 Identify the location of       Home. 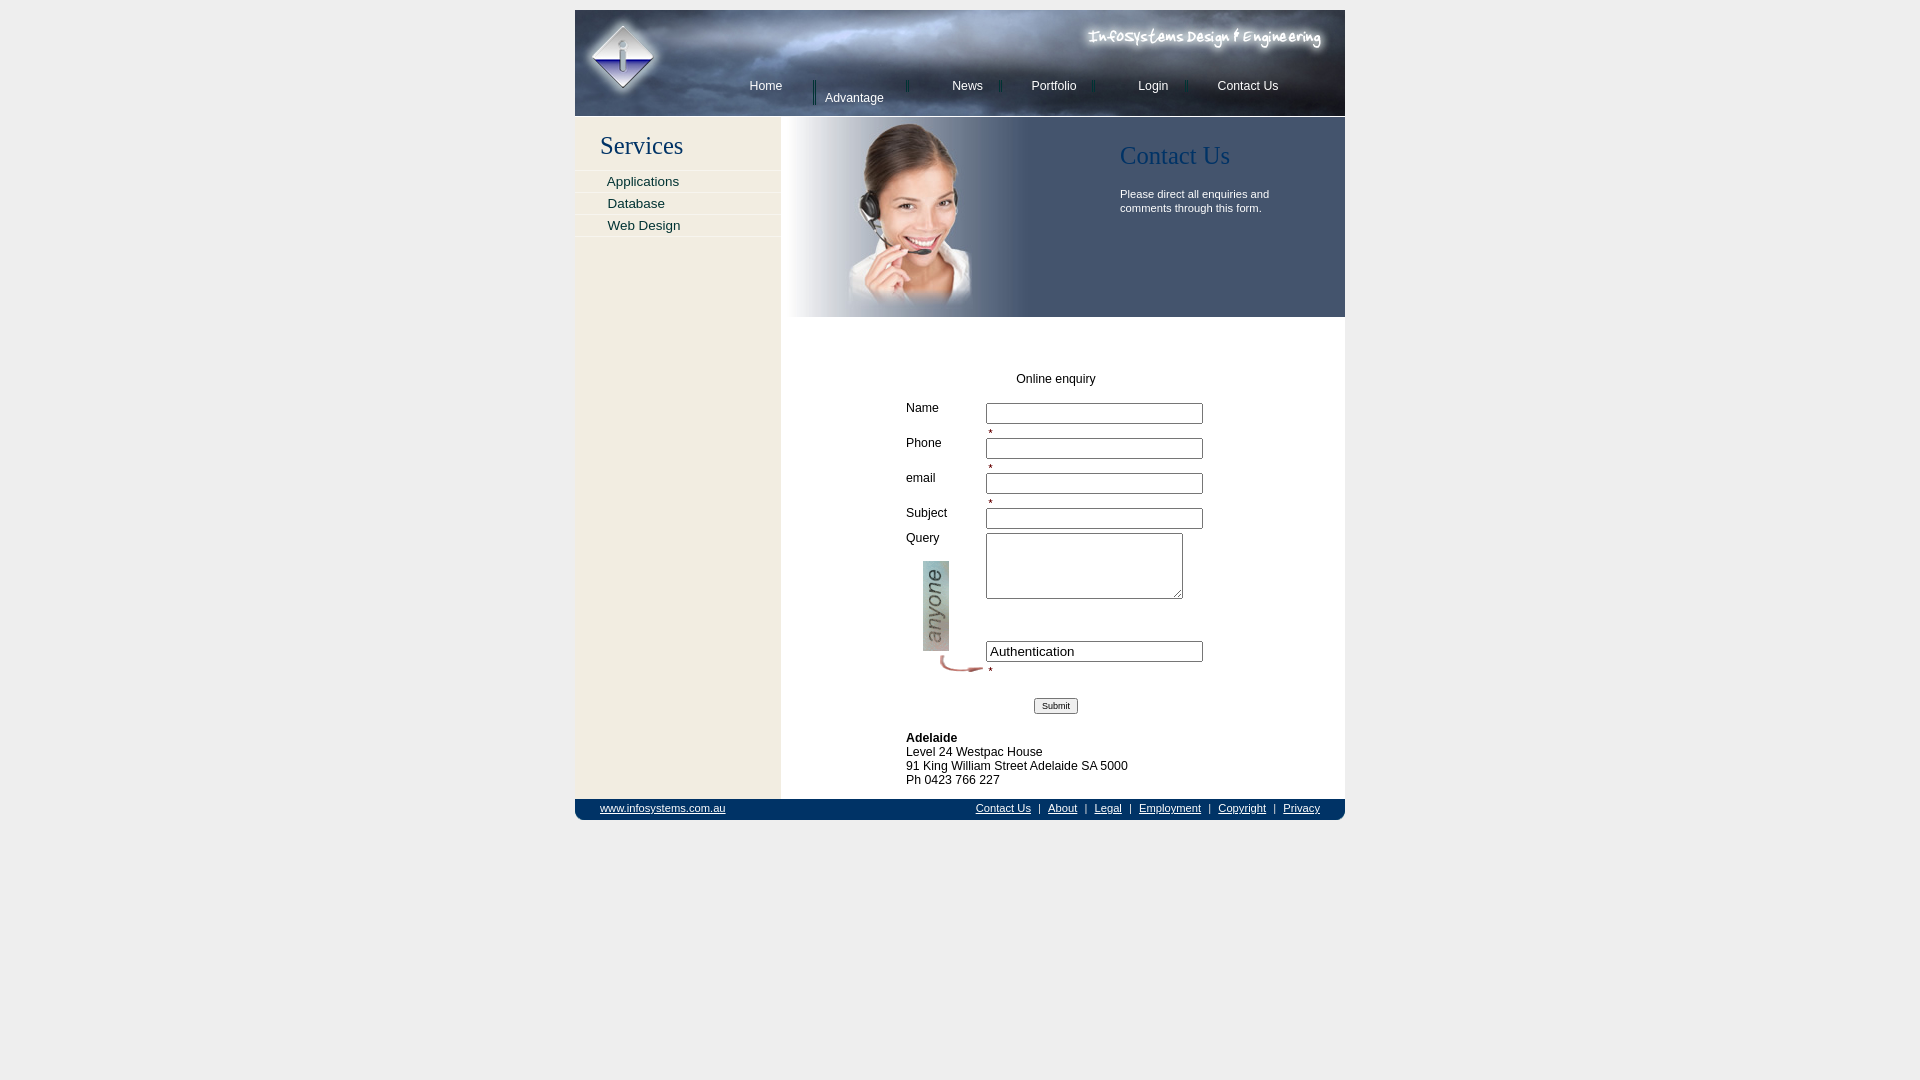
(762, 86).